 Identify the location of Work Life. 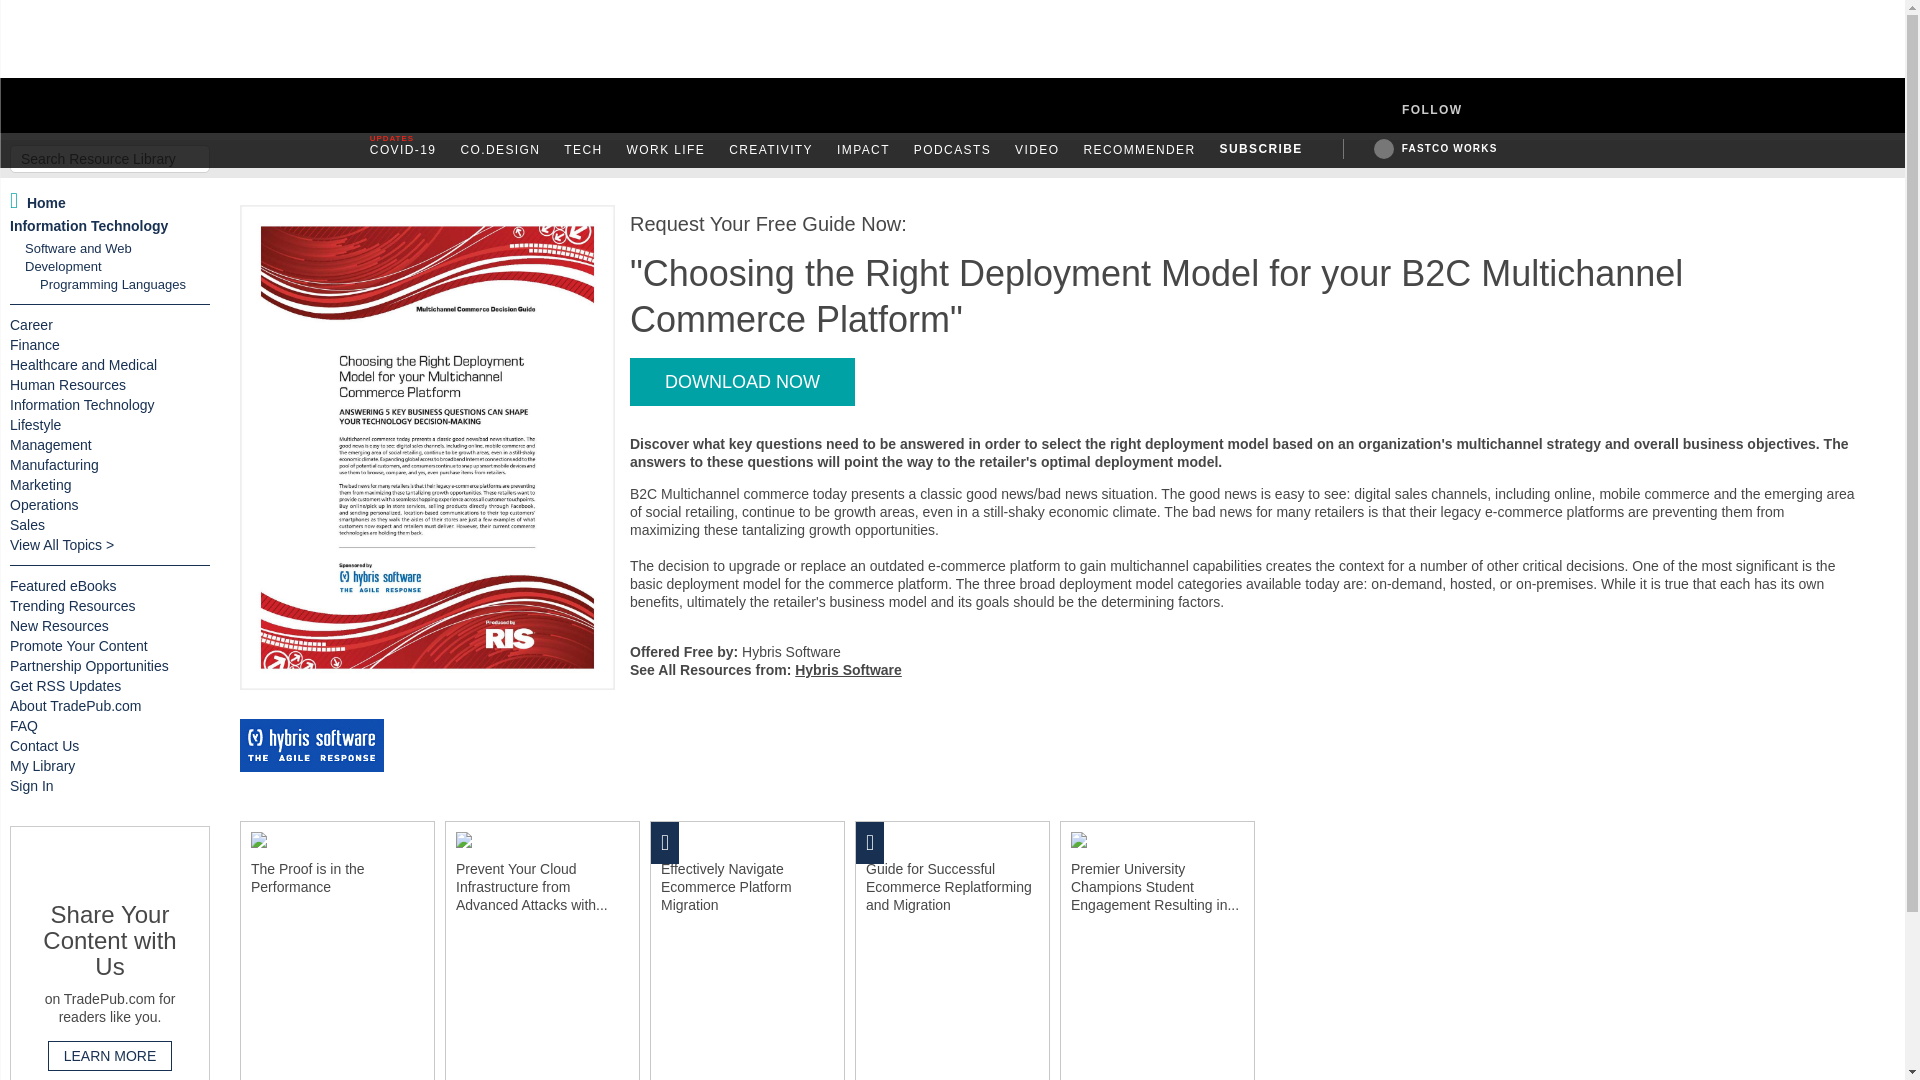
(666, 150).